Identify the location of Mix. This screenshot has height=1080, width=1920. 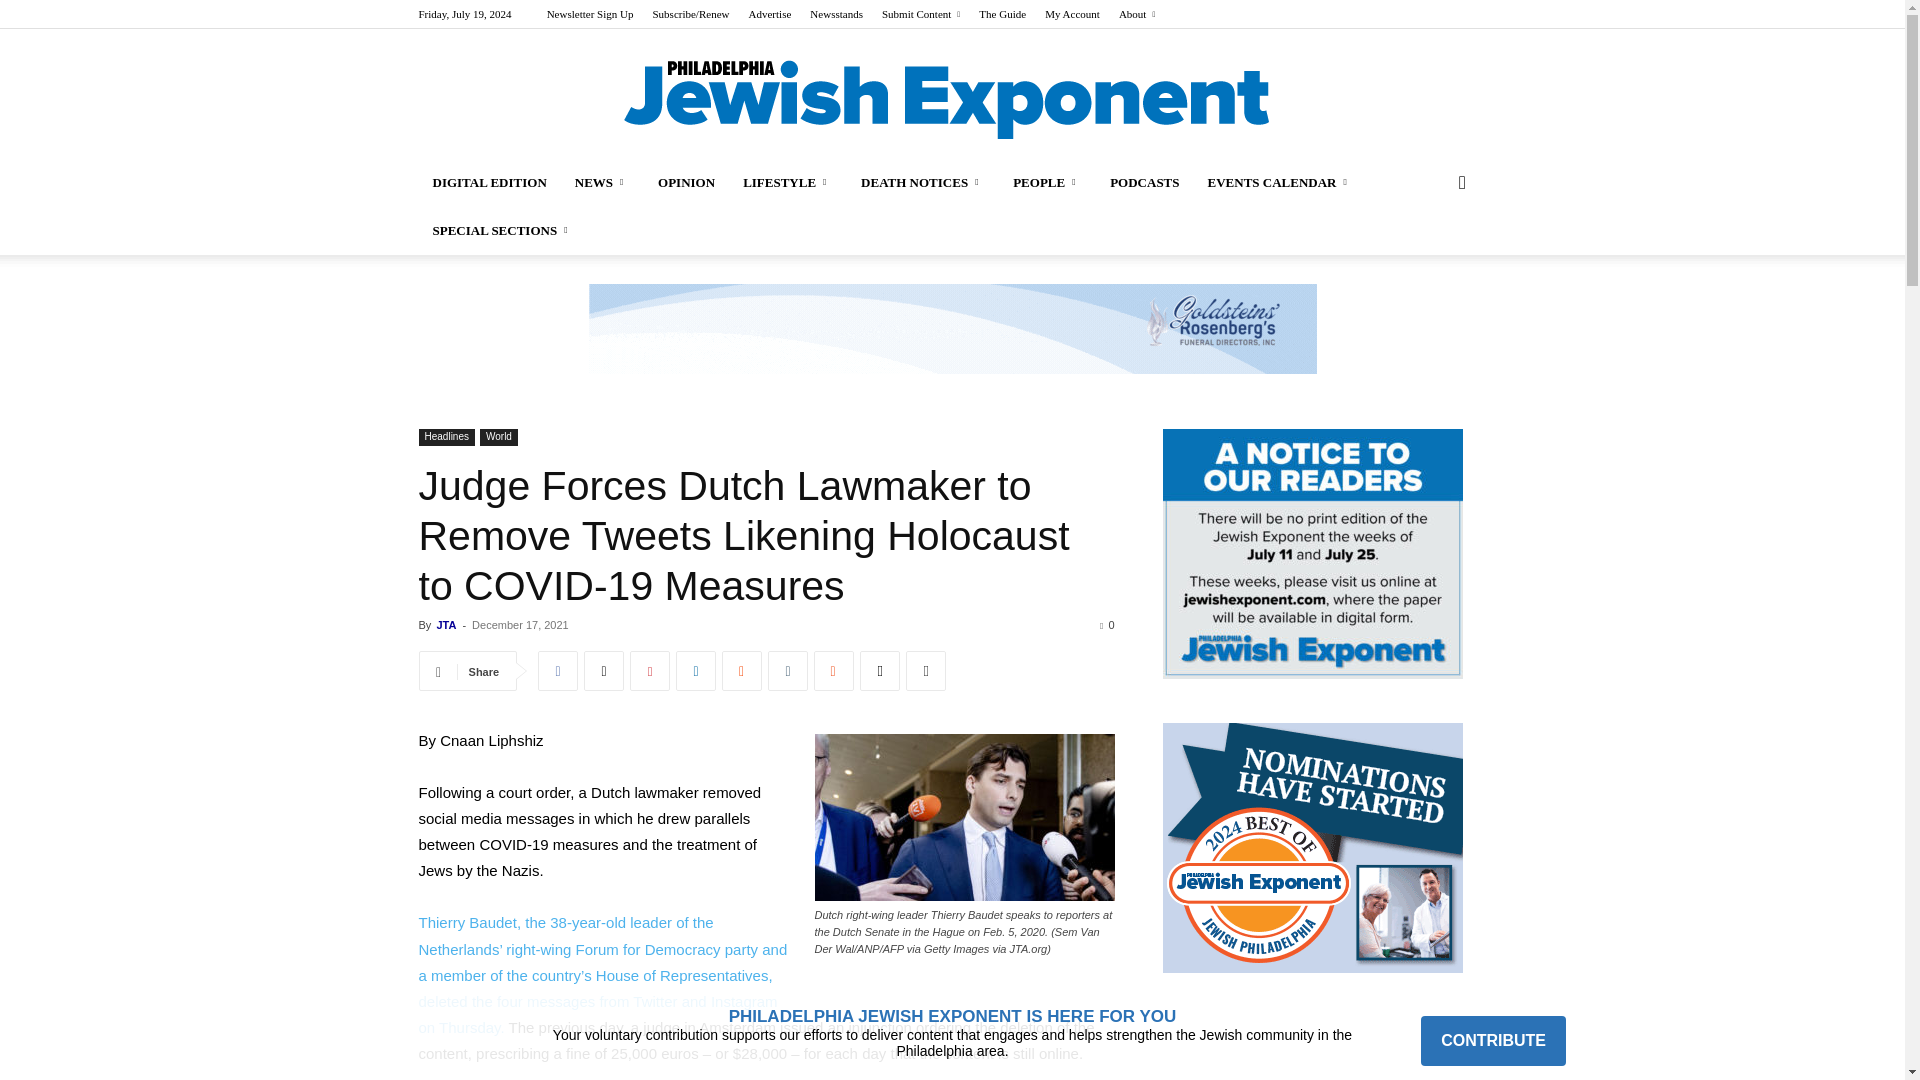
(834, 671).